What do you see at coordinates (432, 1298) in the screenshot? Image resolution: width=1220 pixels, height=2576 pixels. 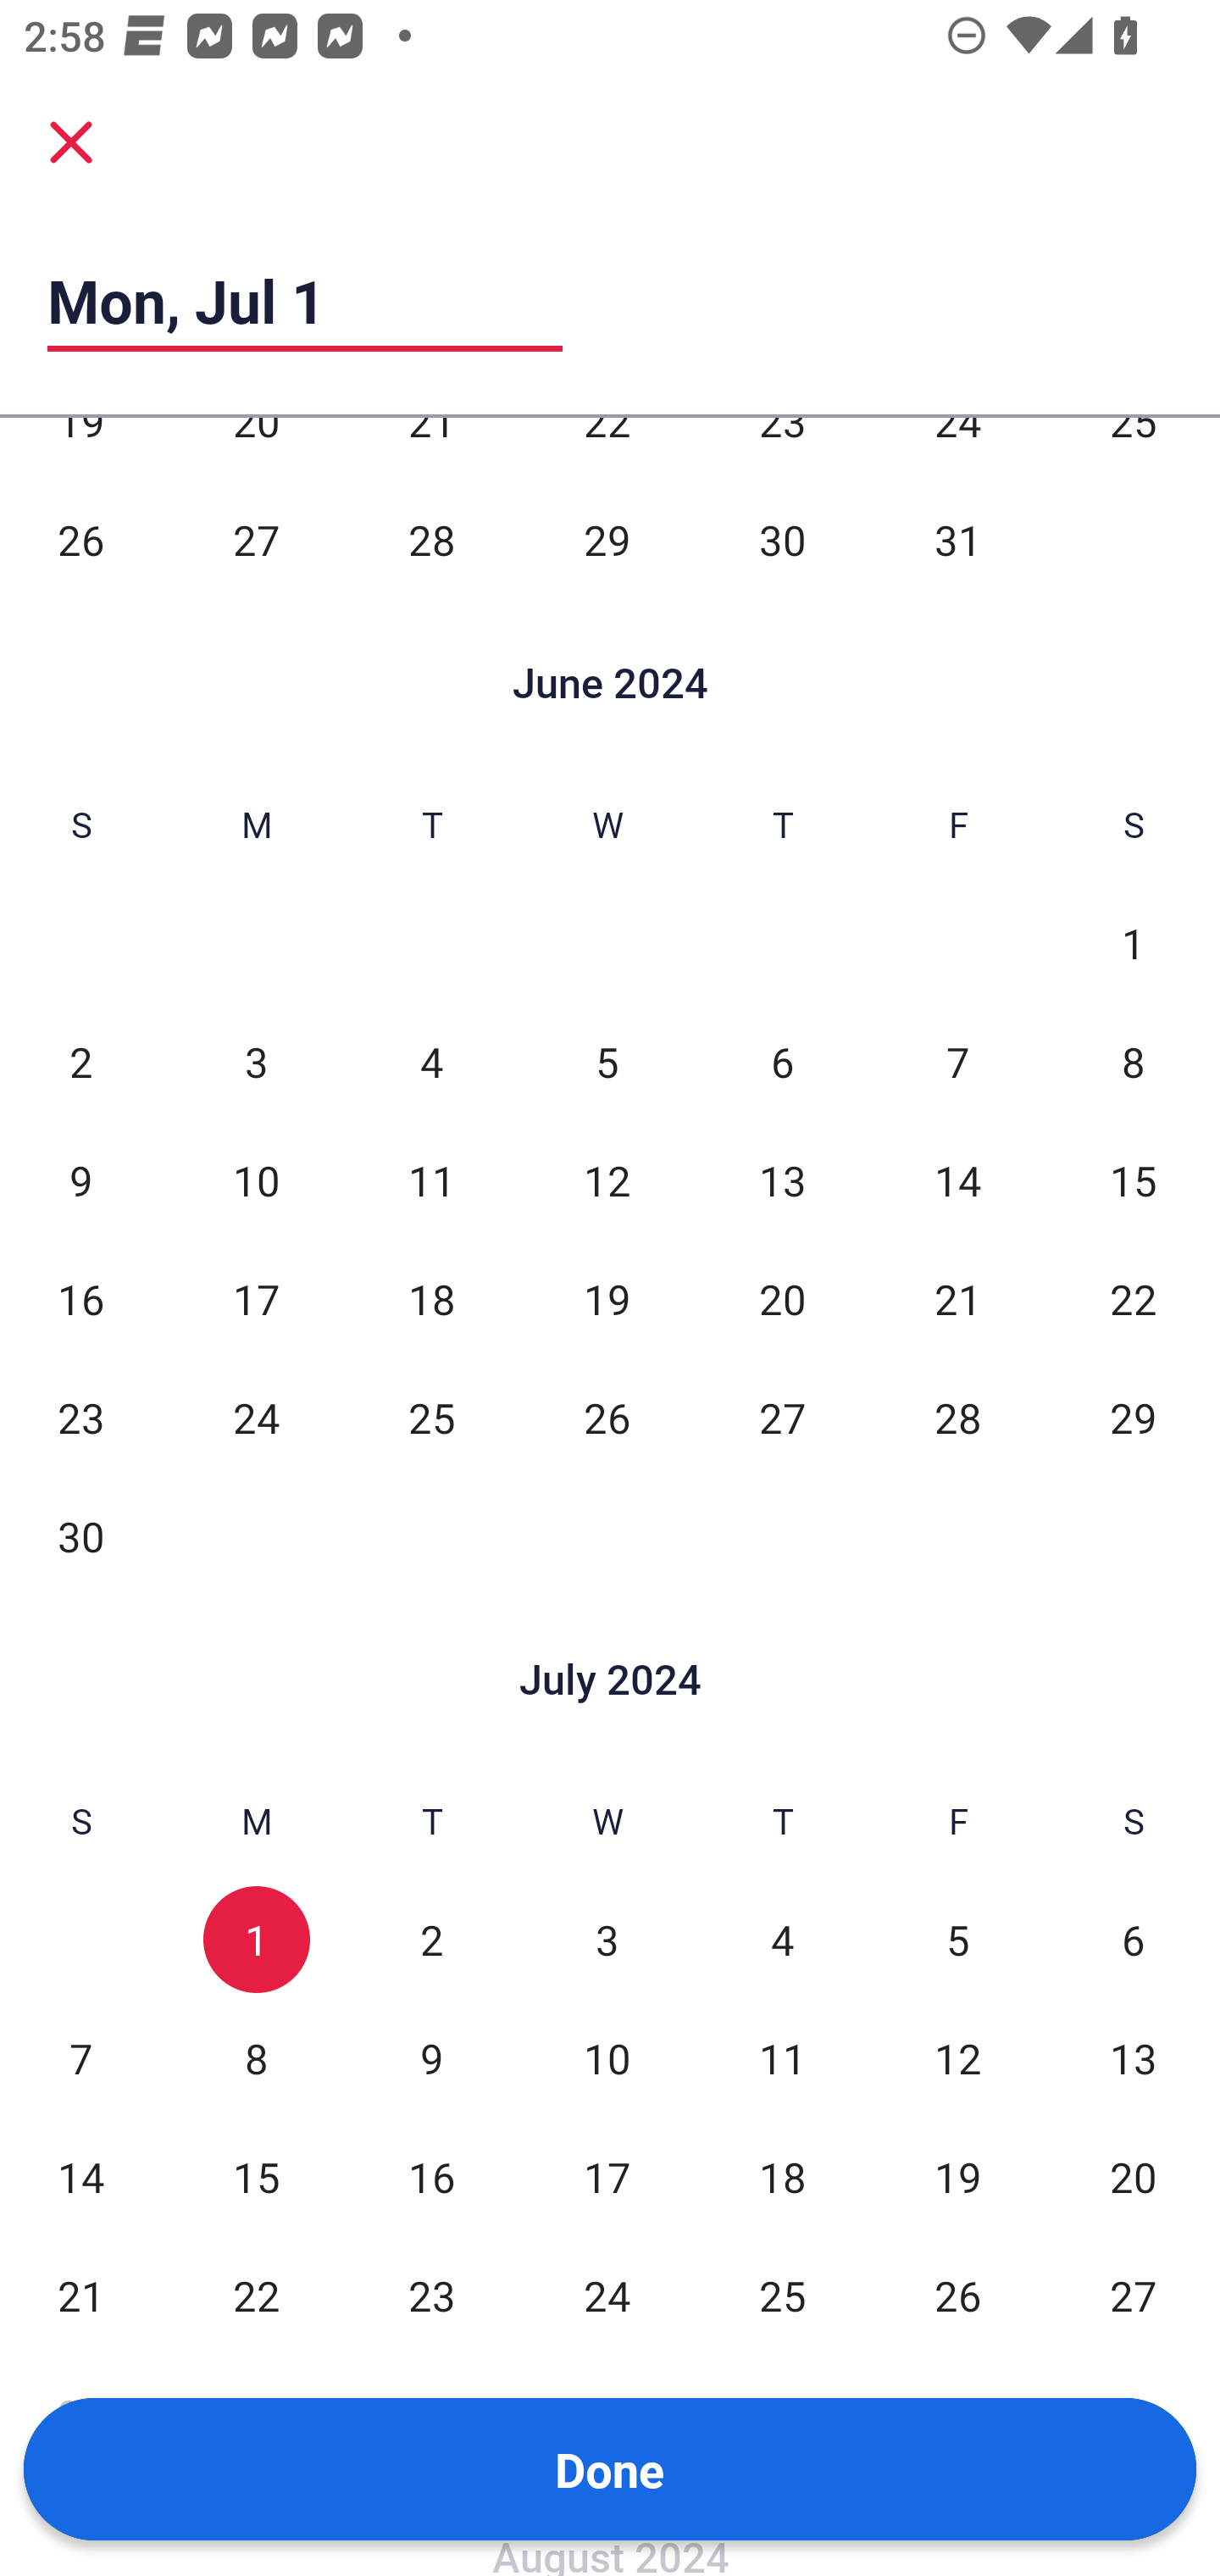 I see `18 Tue, Jun 18, Not Selected` at bounding box center [432, 1298].